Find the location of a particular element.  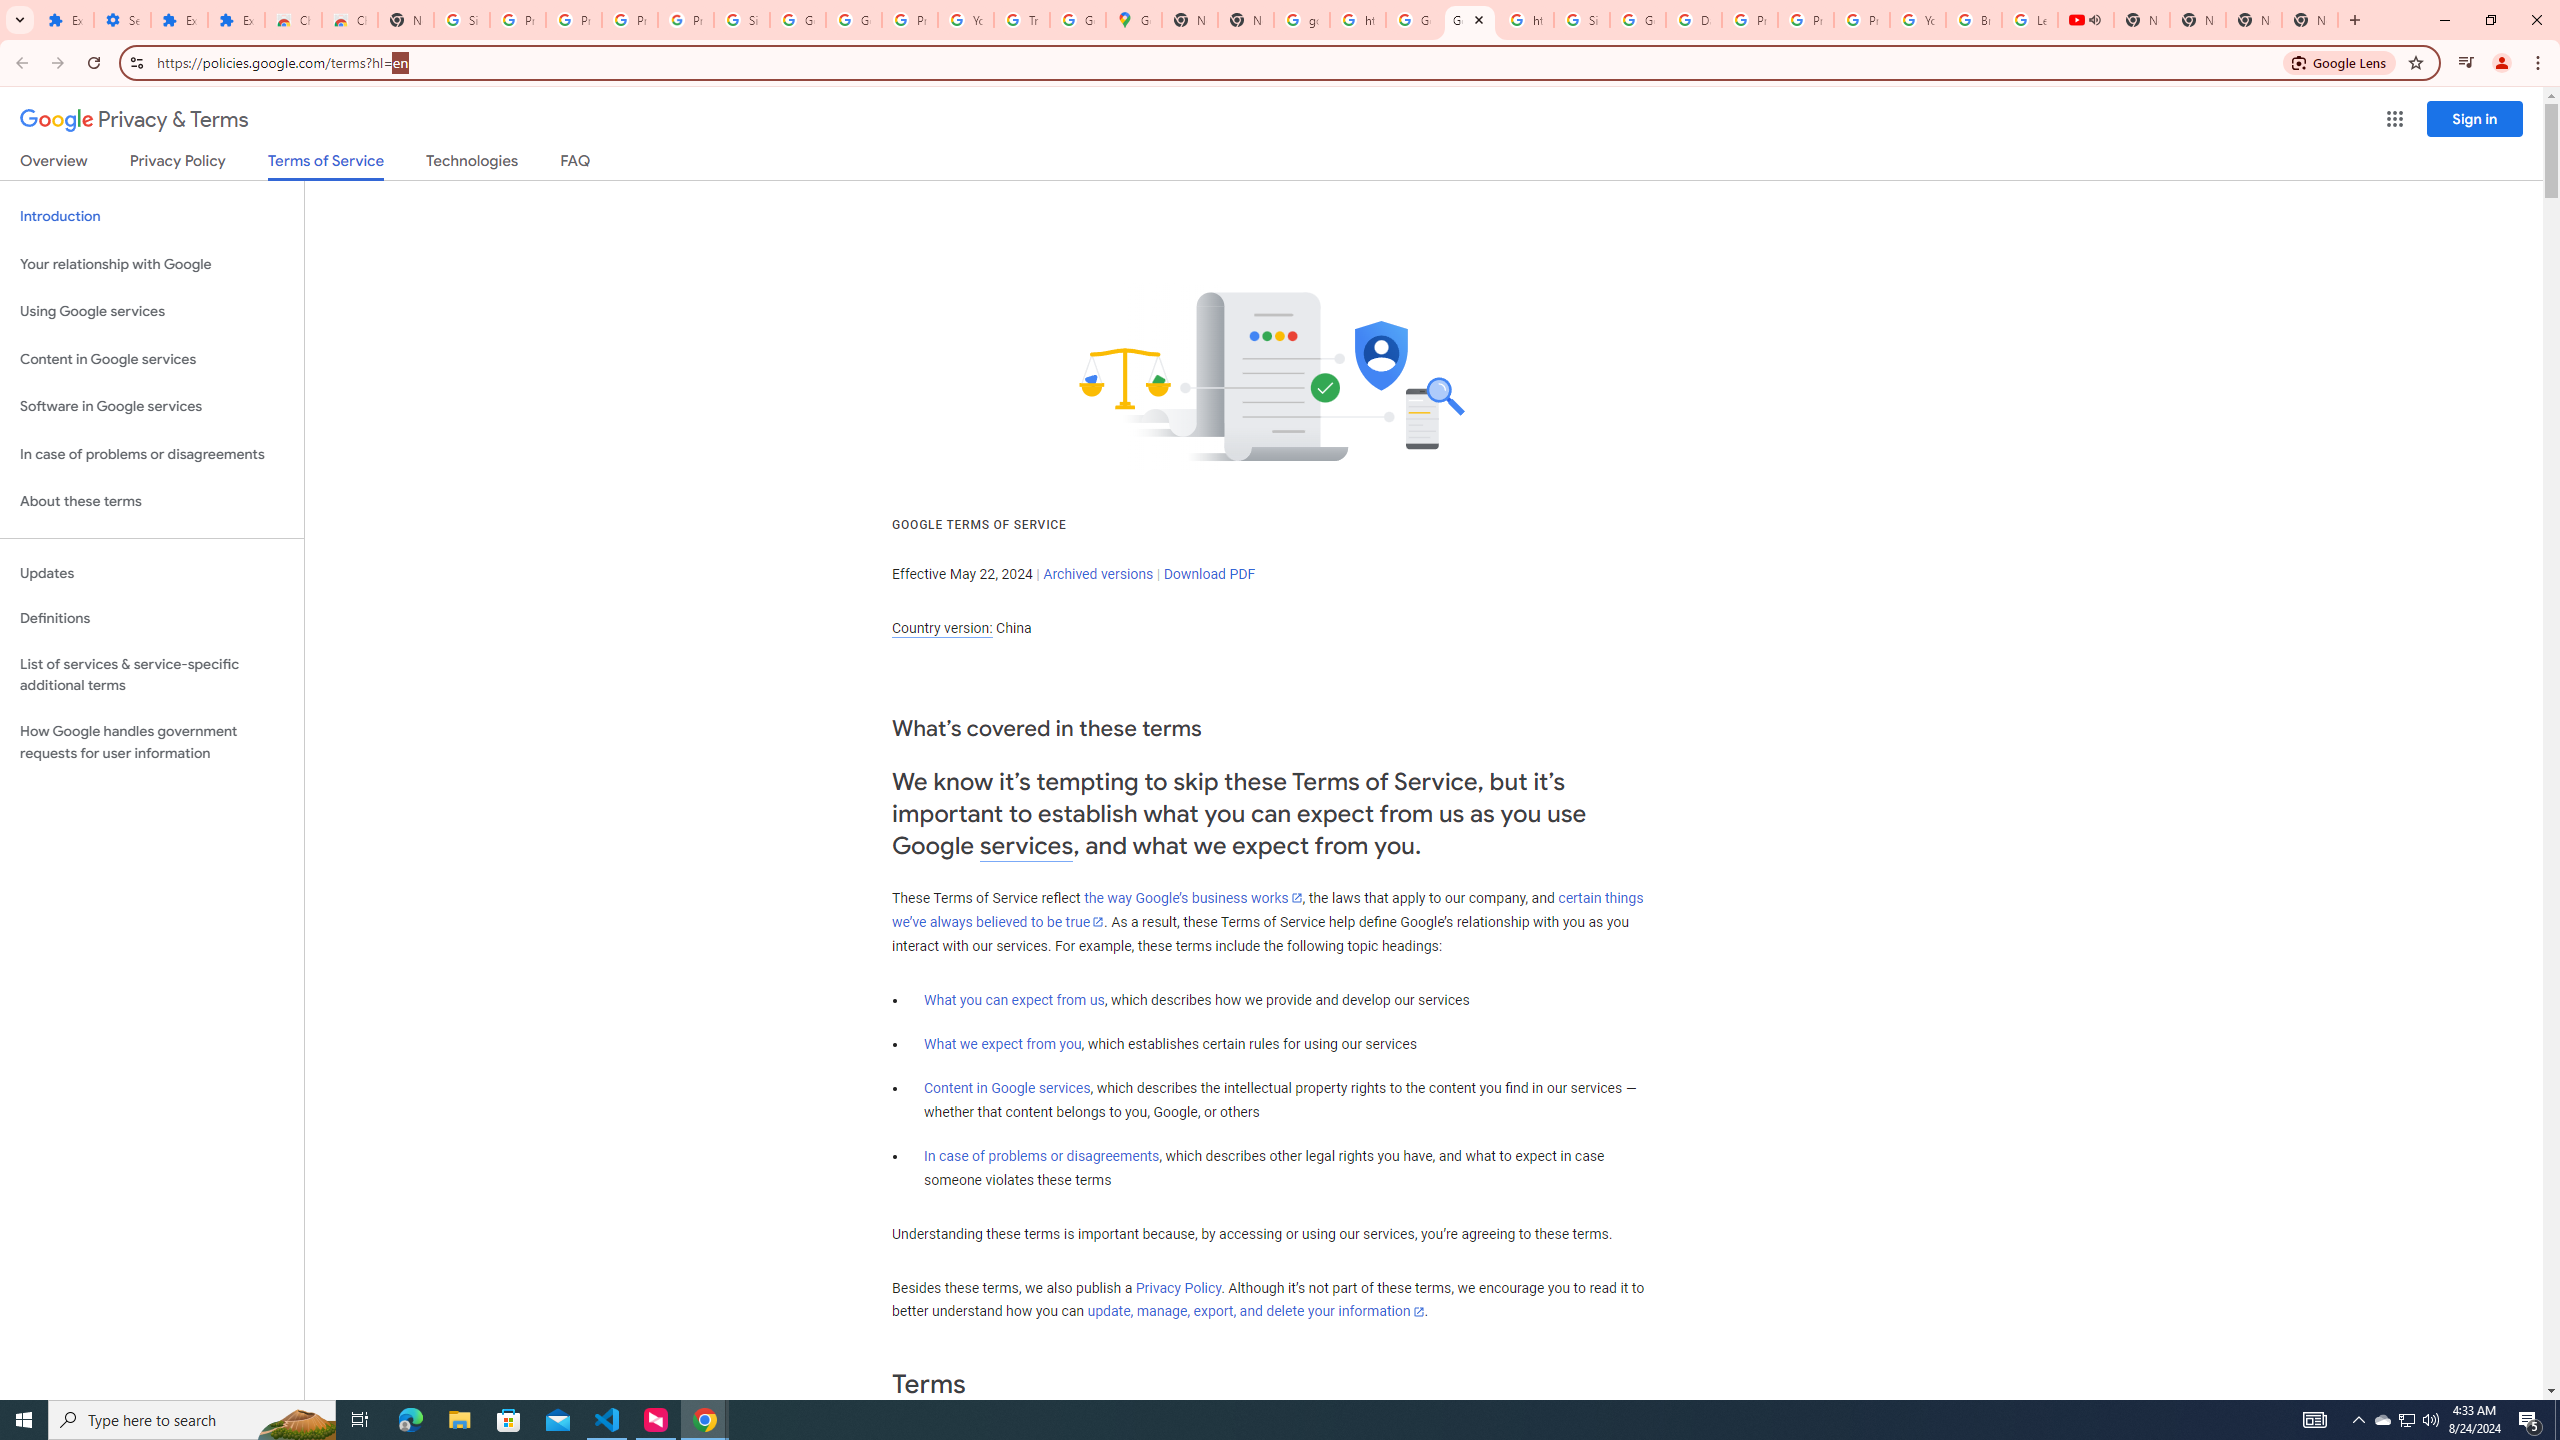

Google Maps is located at coordinates (1134, 20).